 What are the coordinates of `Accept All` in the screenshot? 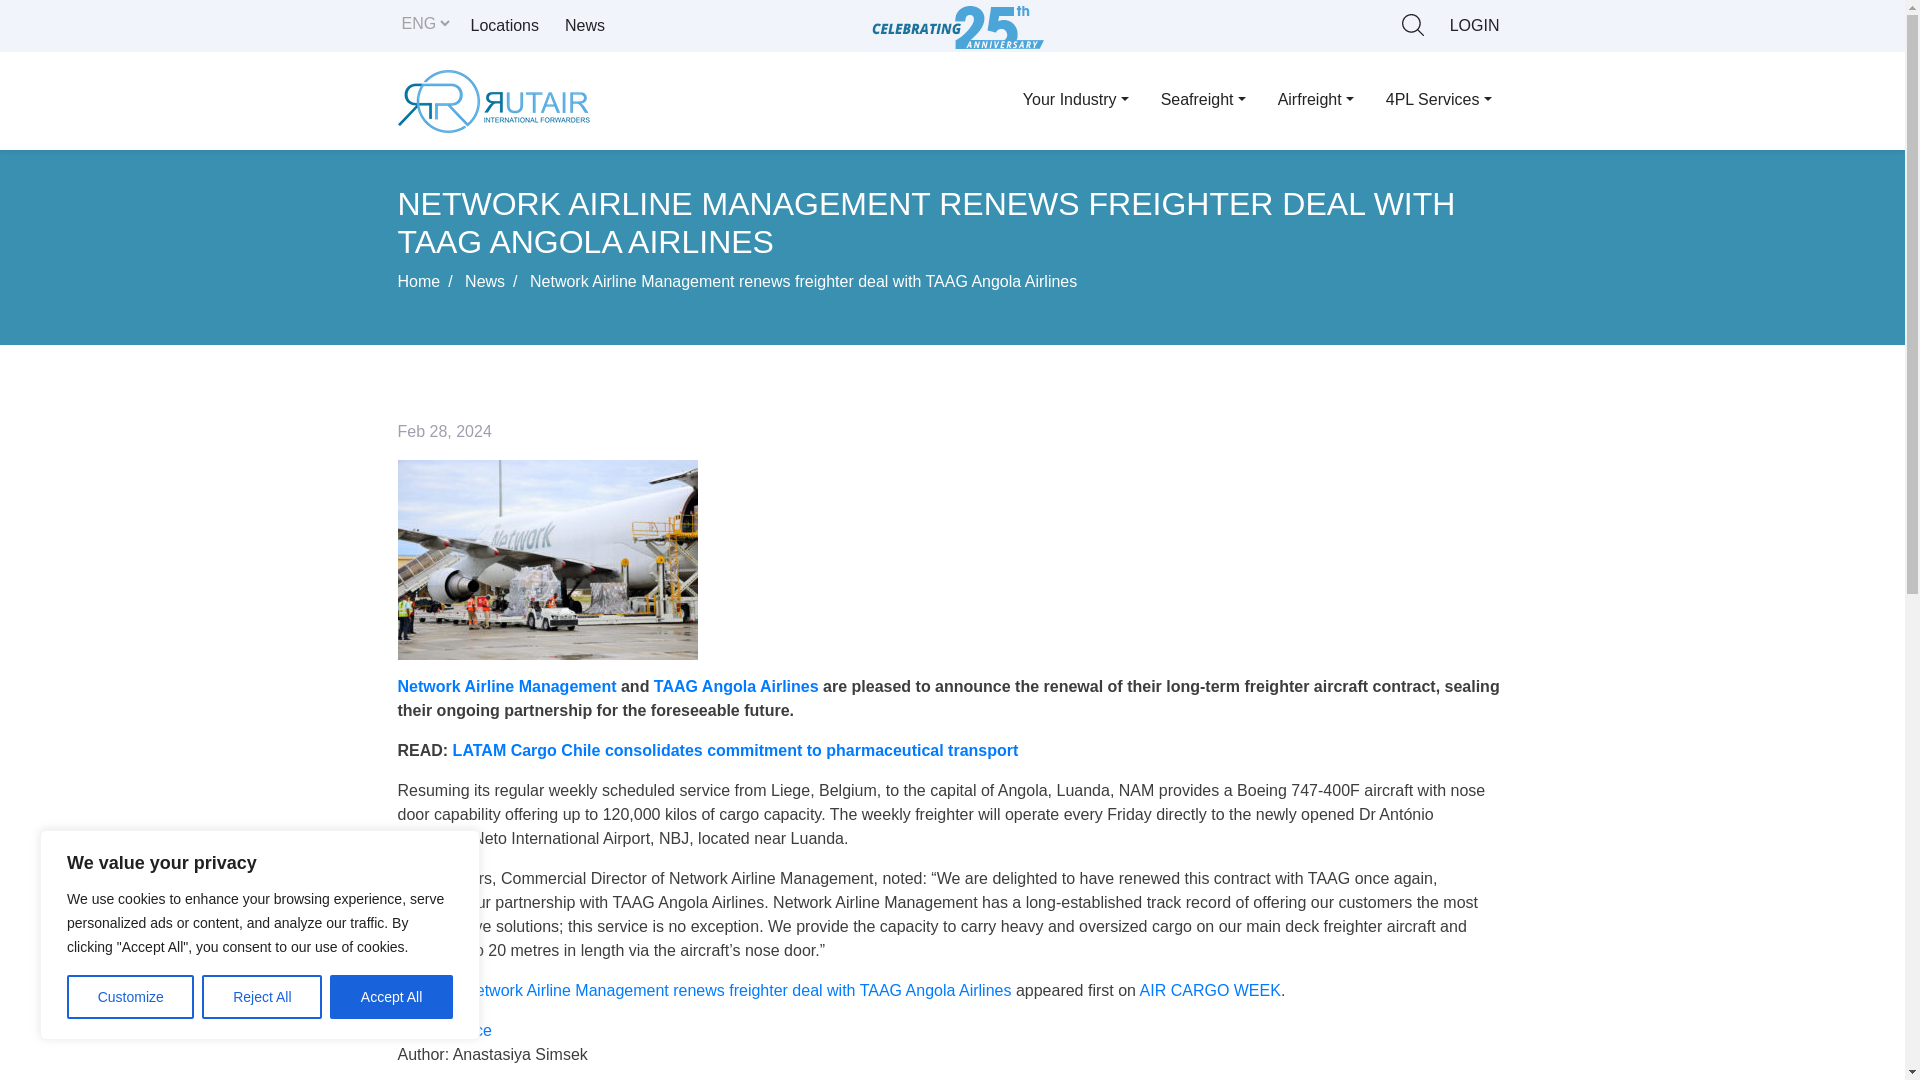 It's located at (392, 997).